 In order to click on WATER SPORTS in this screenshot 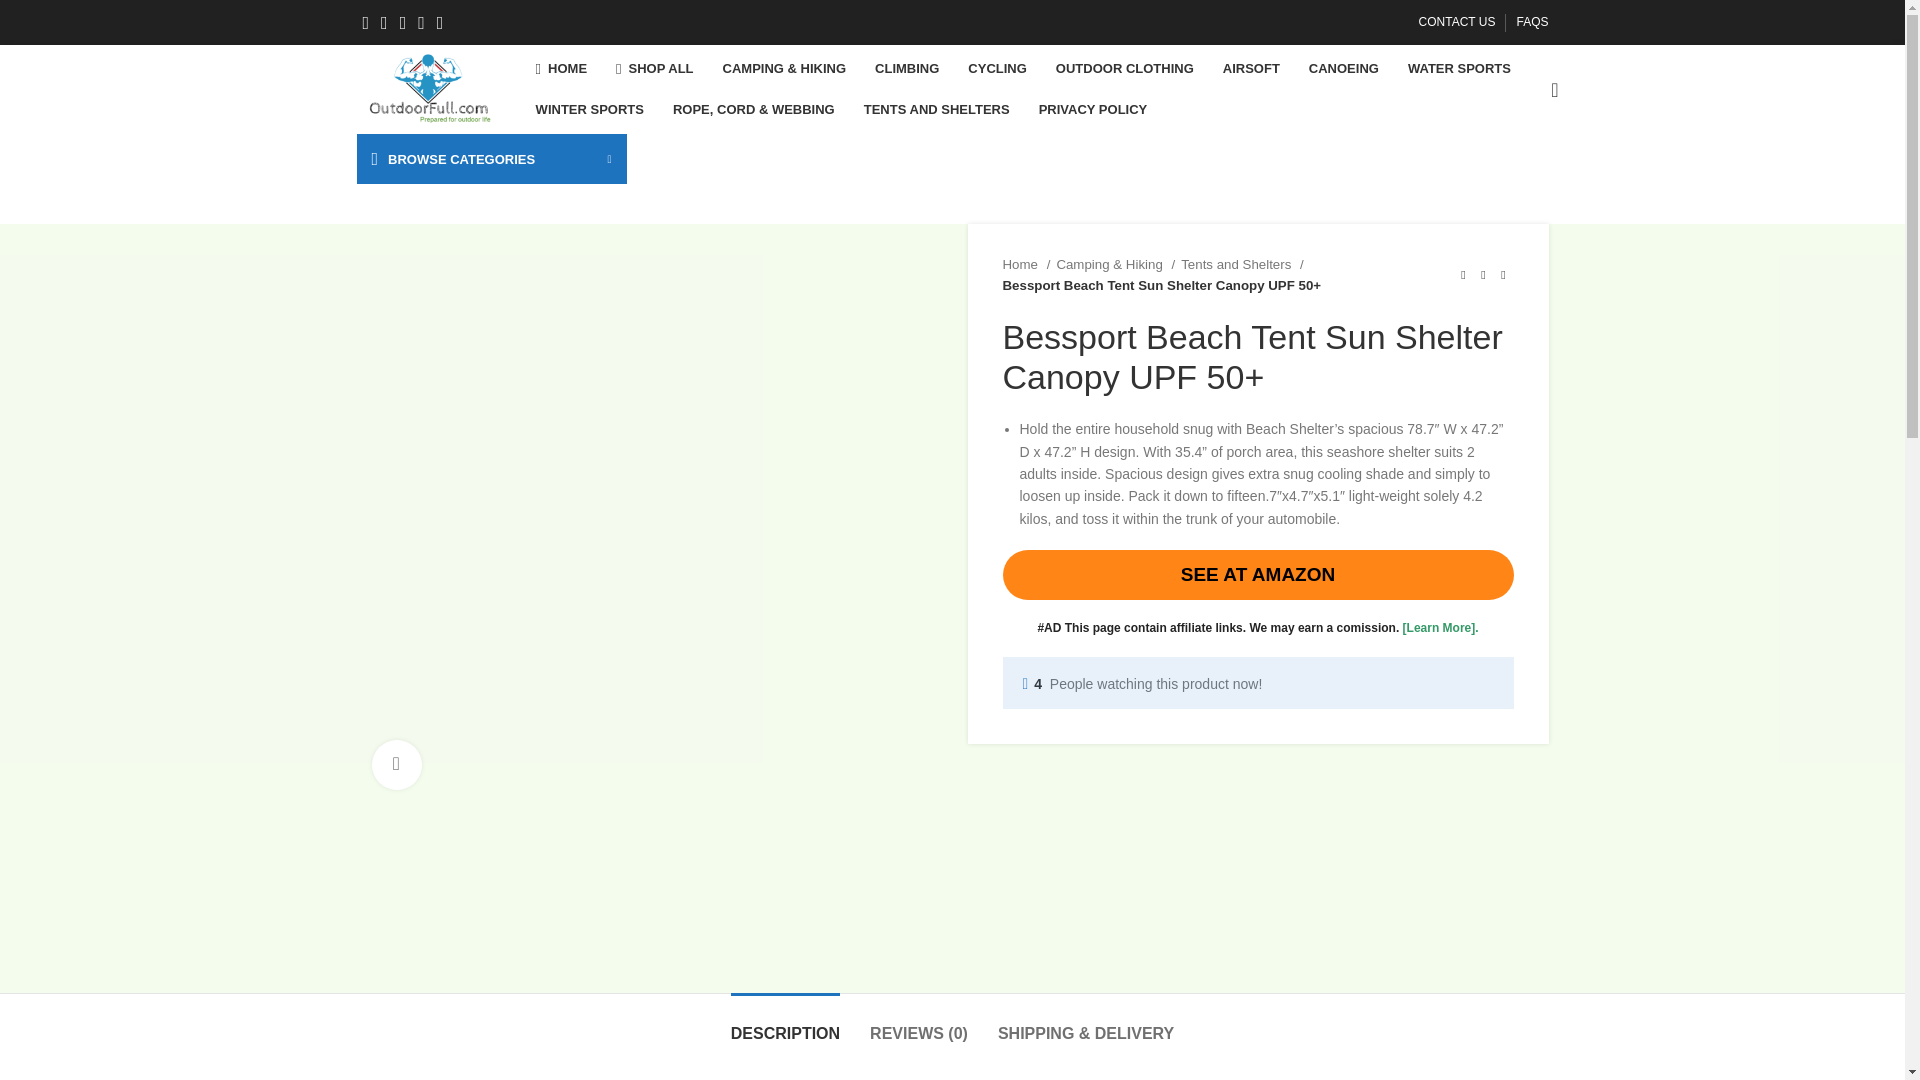, I will do `click(1458, 68)`.